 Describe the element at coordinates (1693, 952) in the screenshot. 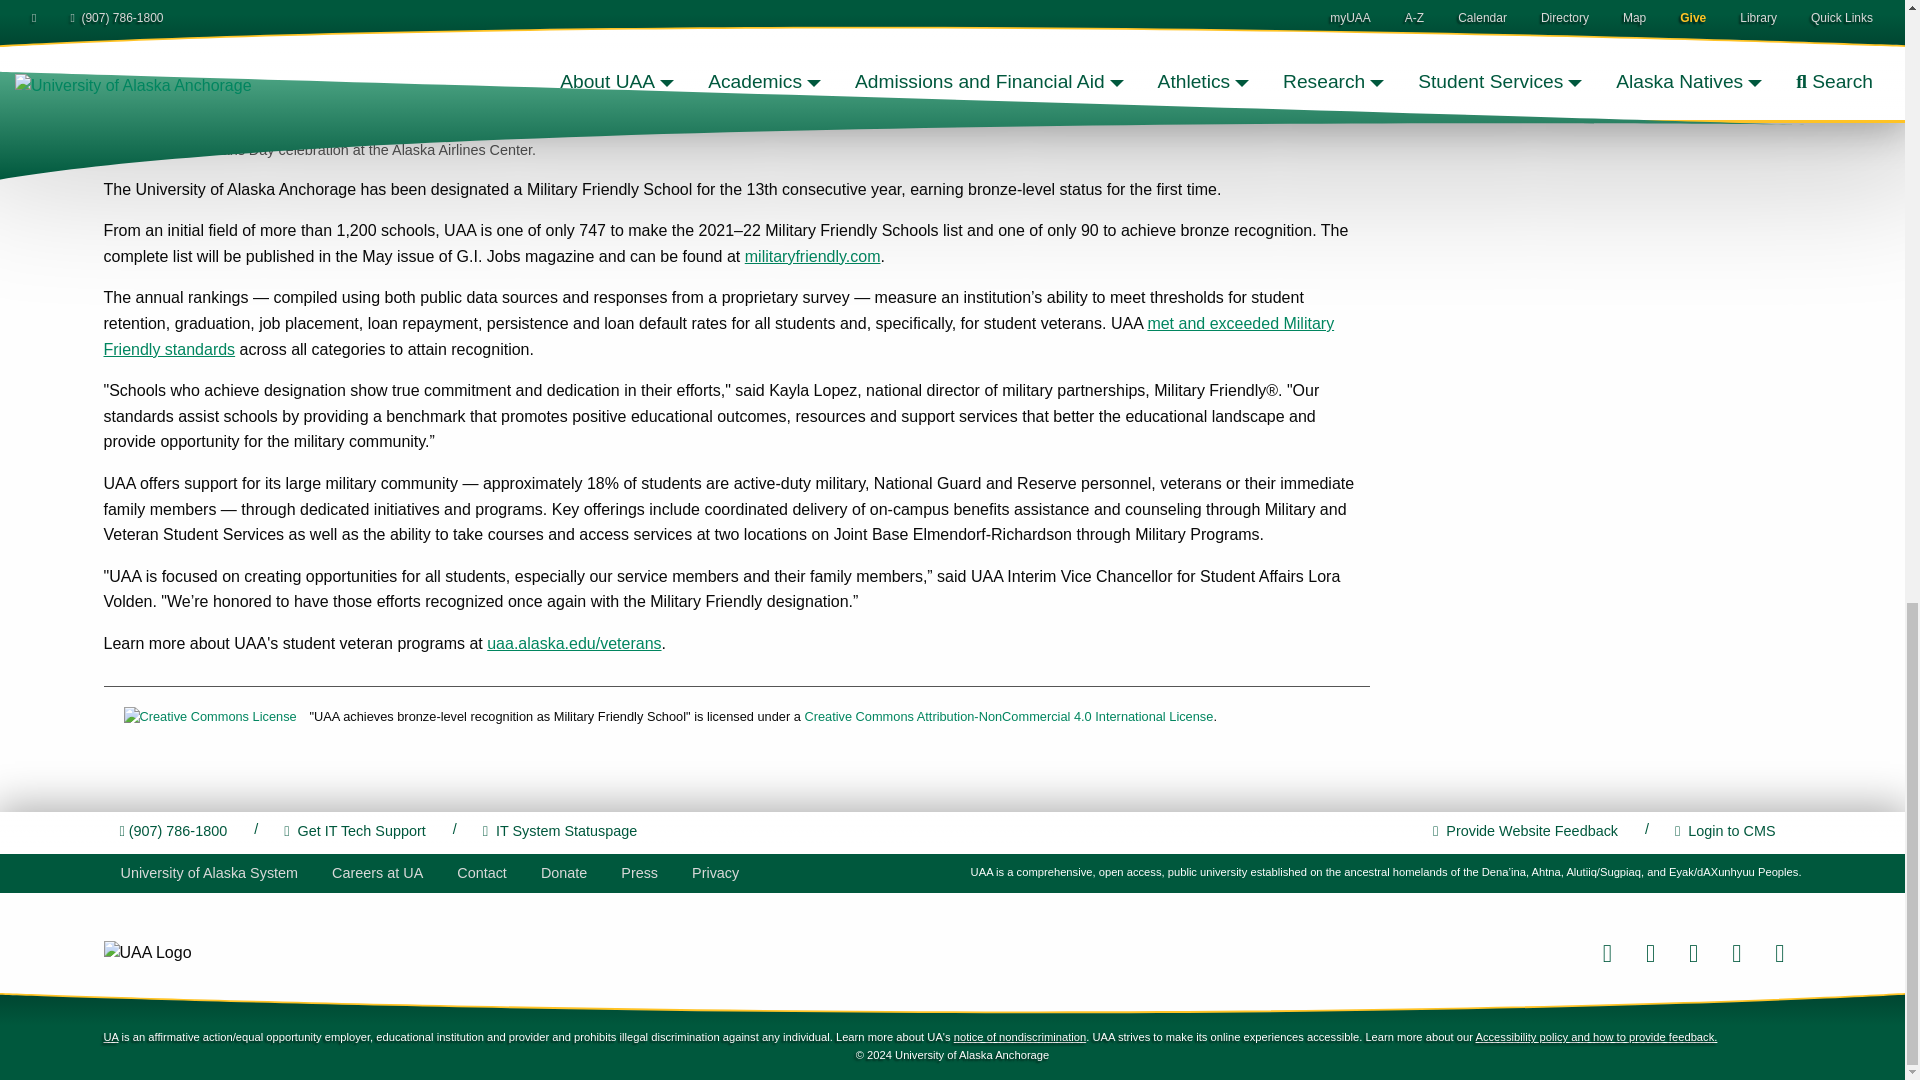

I see `UAA Instagram` at that location.